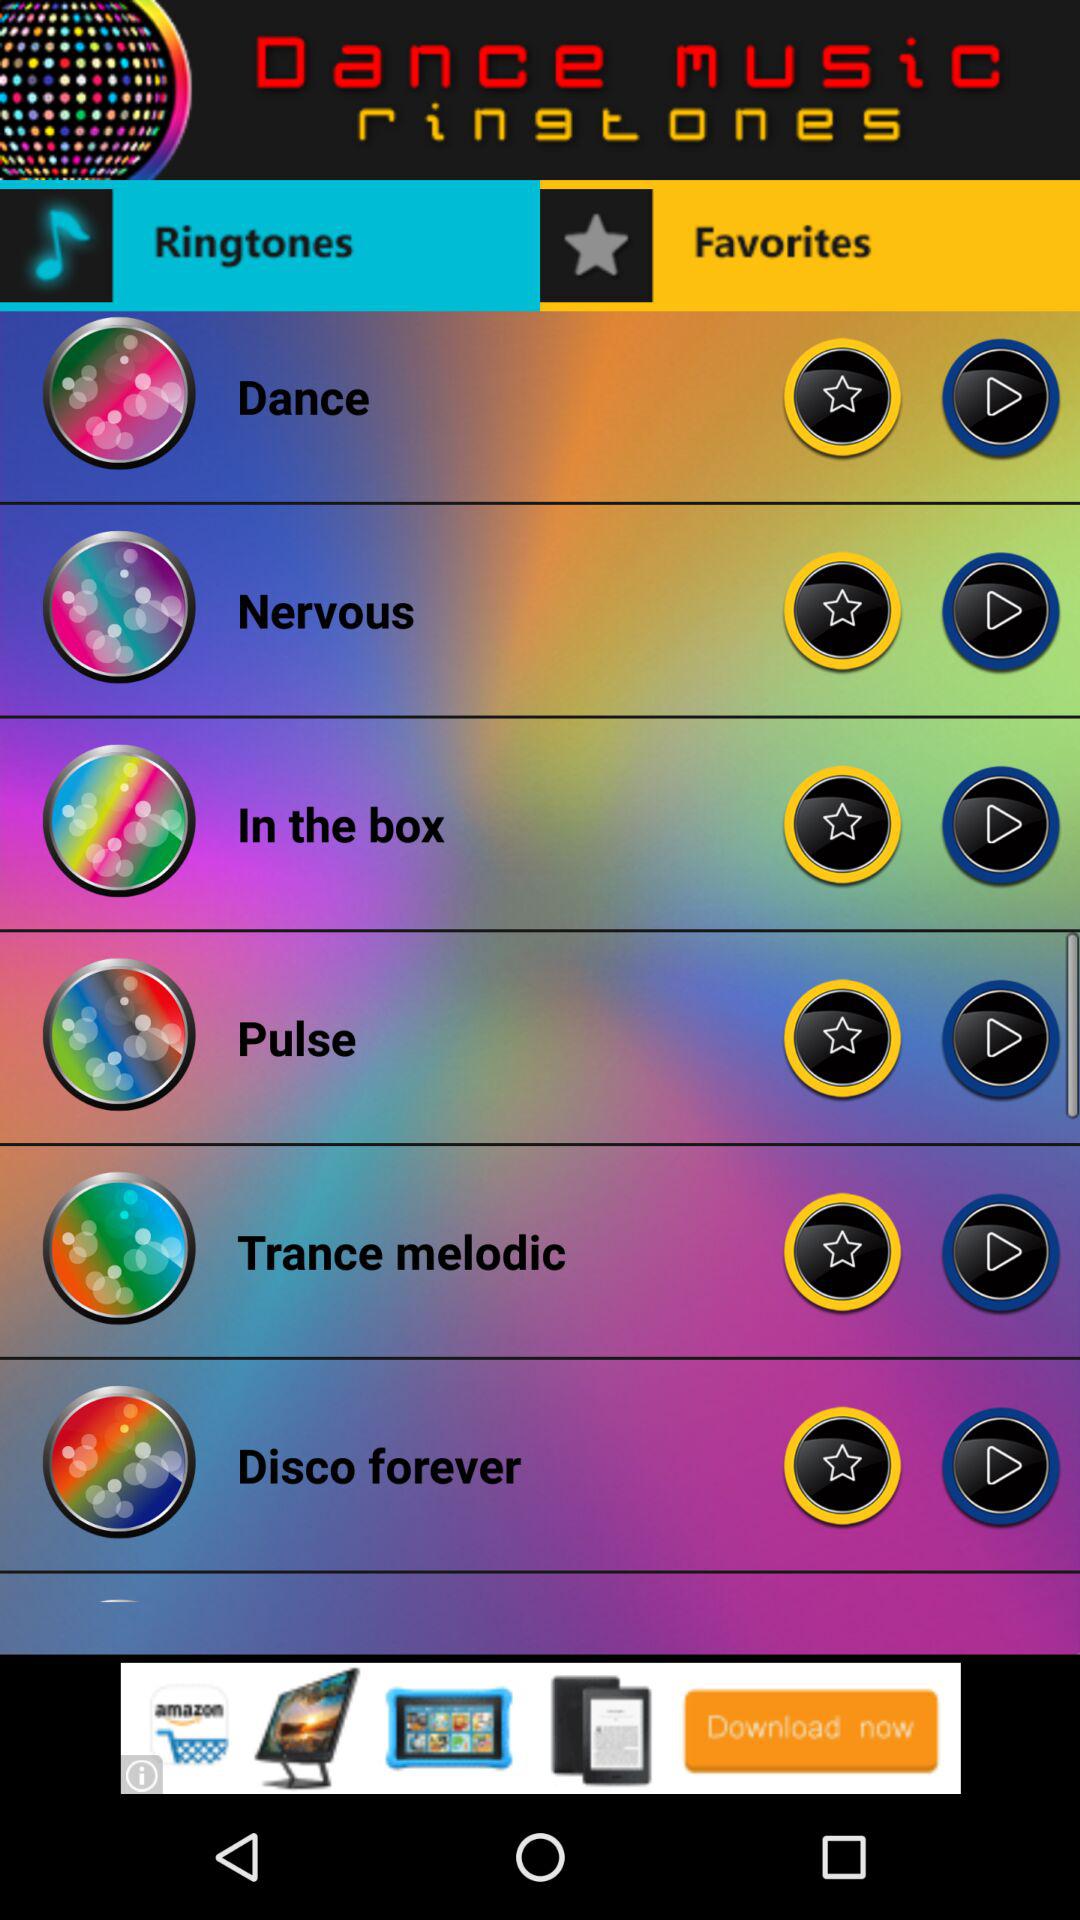  What do you see at coordinates (1000, 808) in the screenshot?
I see `play ringtone` at bounding box center [1000, 808].